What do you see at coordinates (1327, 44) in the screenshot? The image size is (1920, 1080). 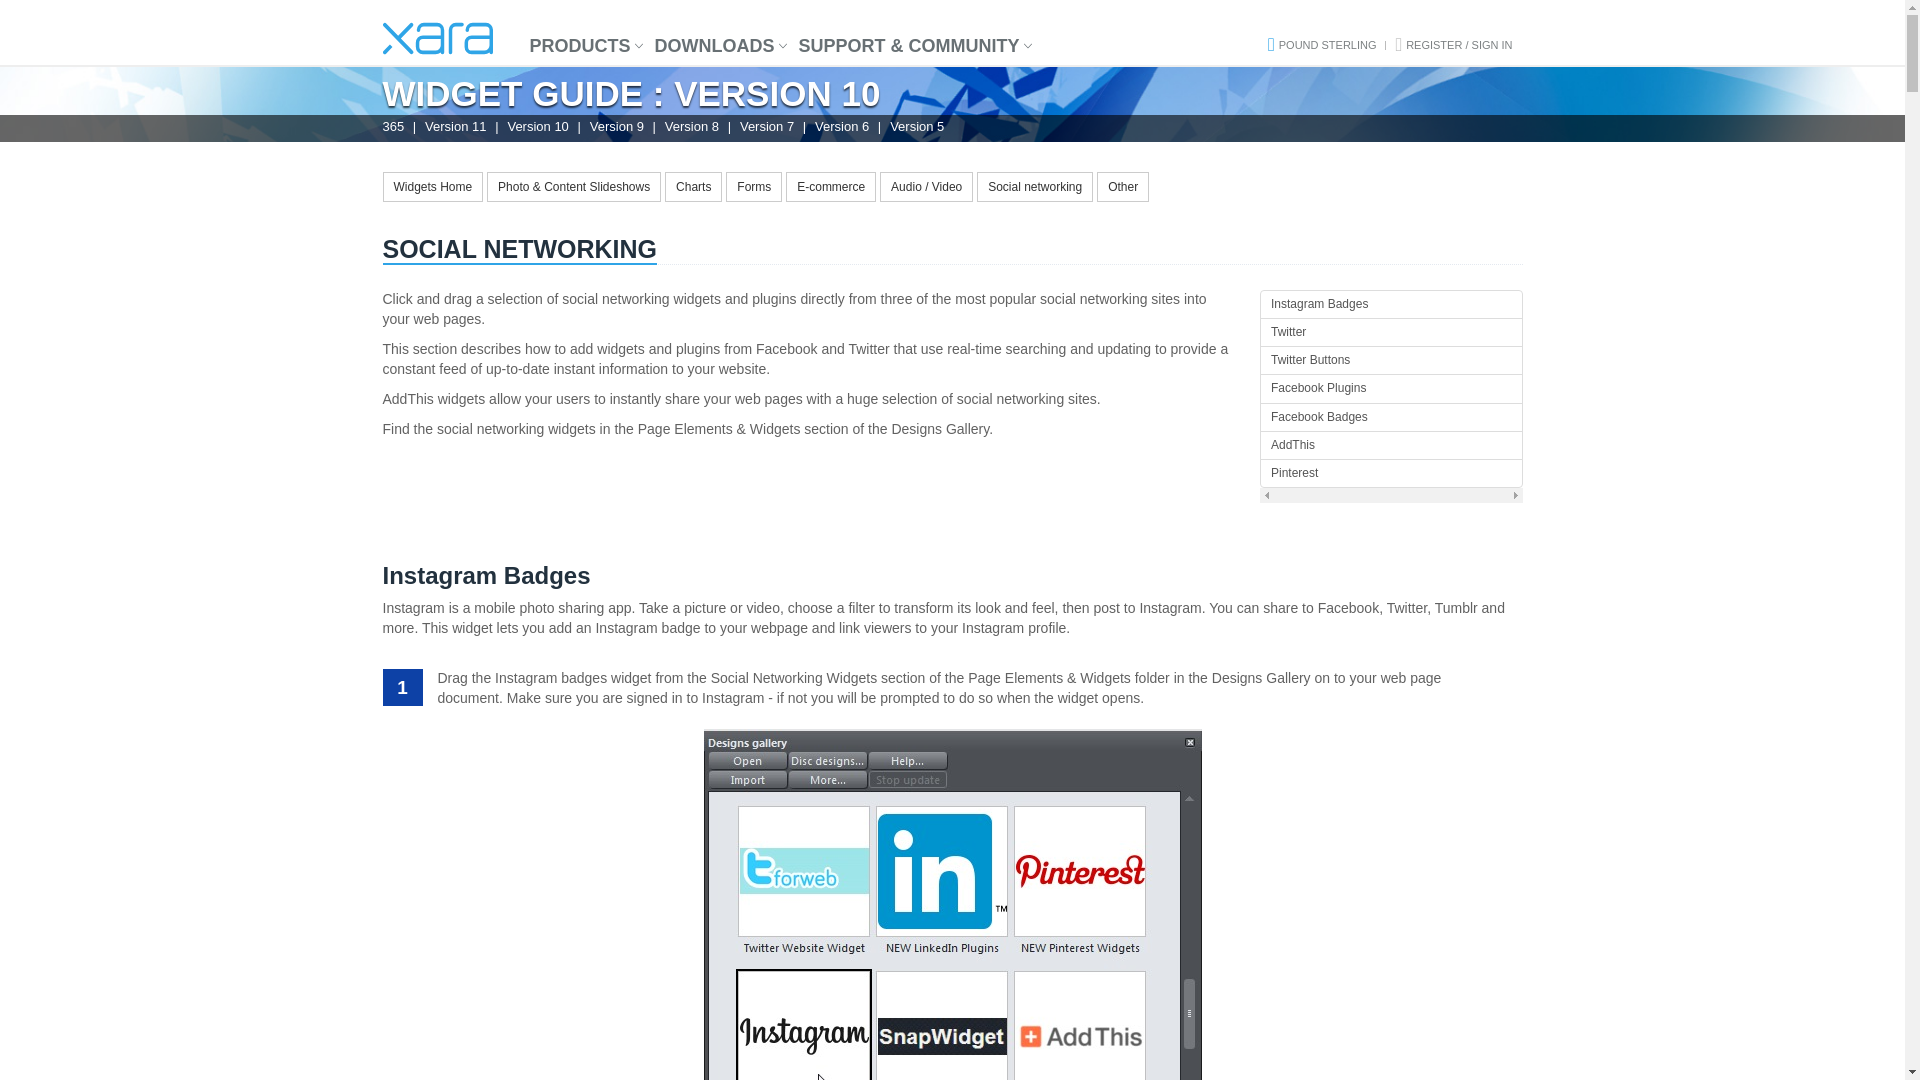 I see `POUND STERLING` at bounding box center [1327, 44].